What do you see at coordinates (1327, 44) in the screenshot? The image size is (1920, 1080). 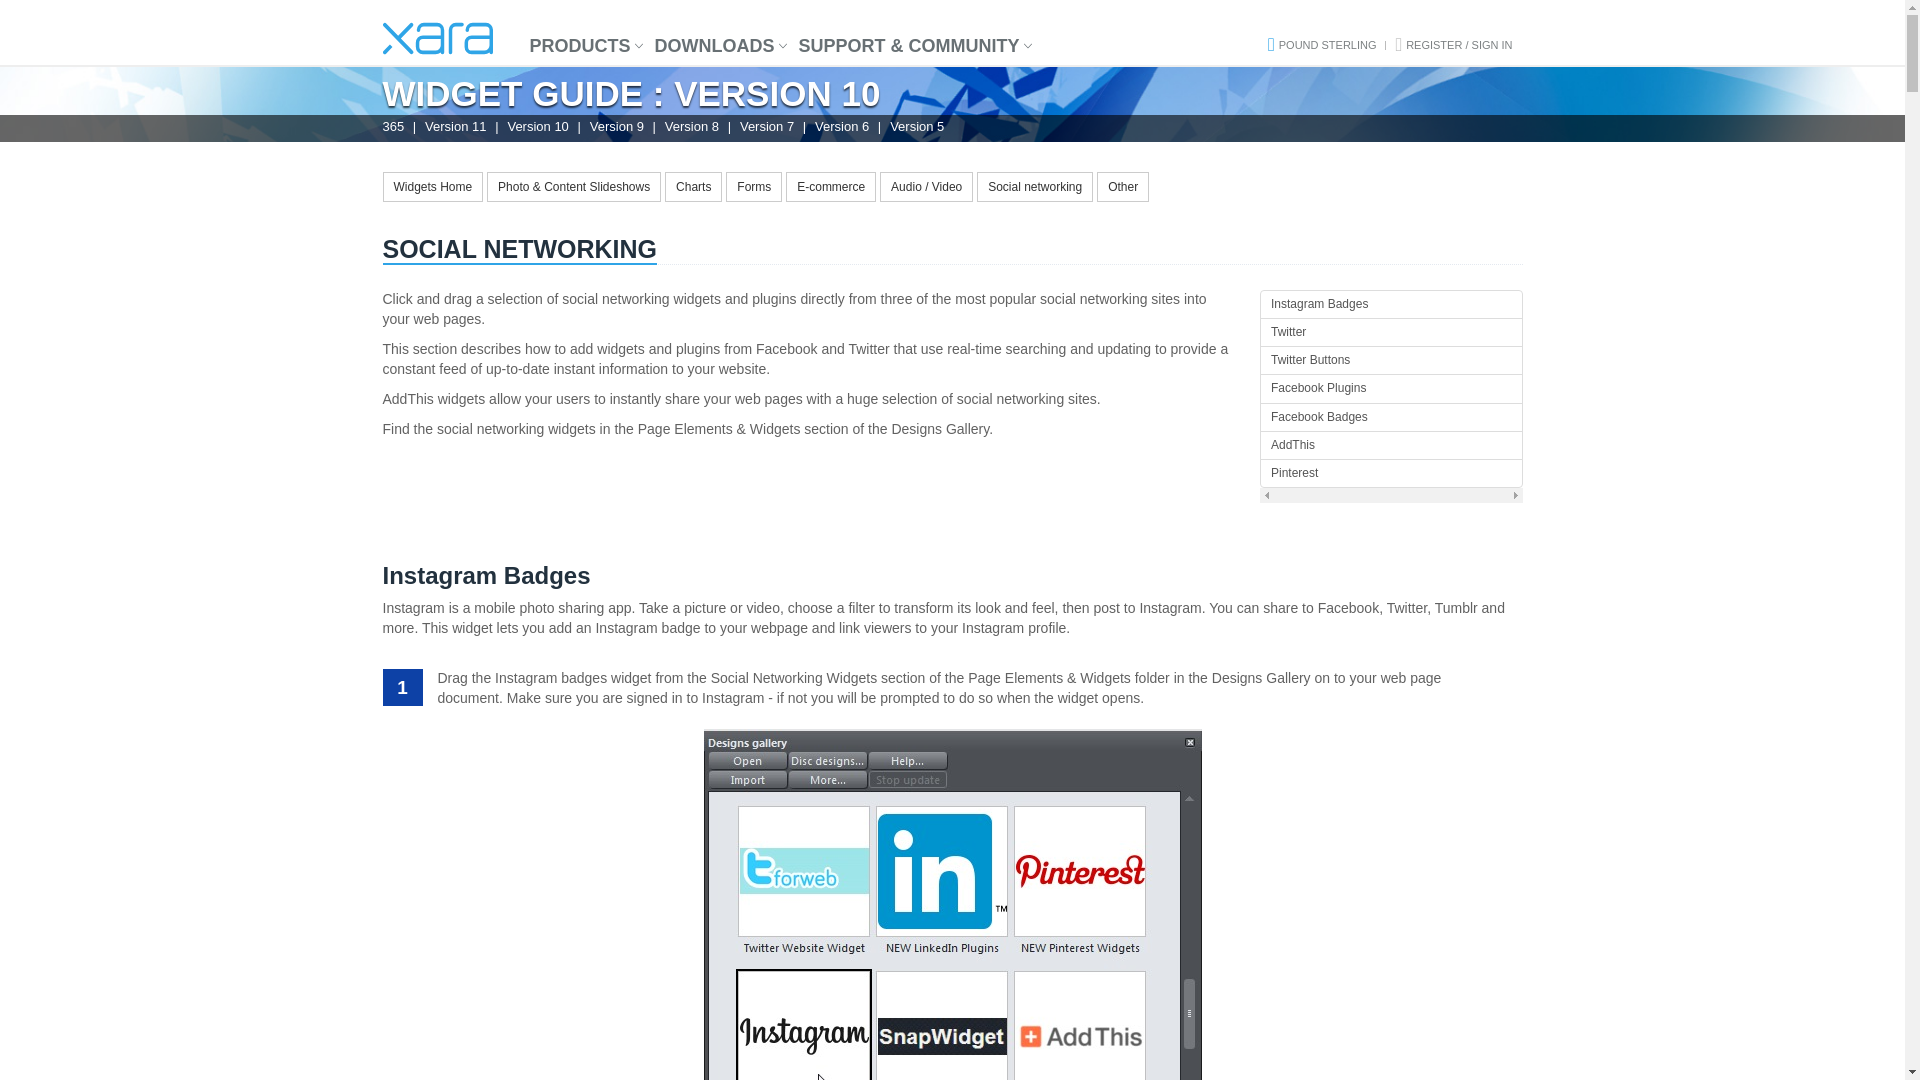 I see `POUND STERLING` at bounding box center [1327, 44].